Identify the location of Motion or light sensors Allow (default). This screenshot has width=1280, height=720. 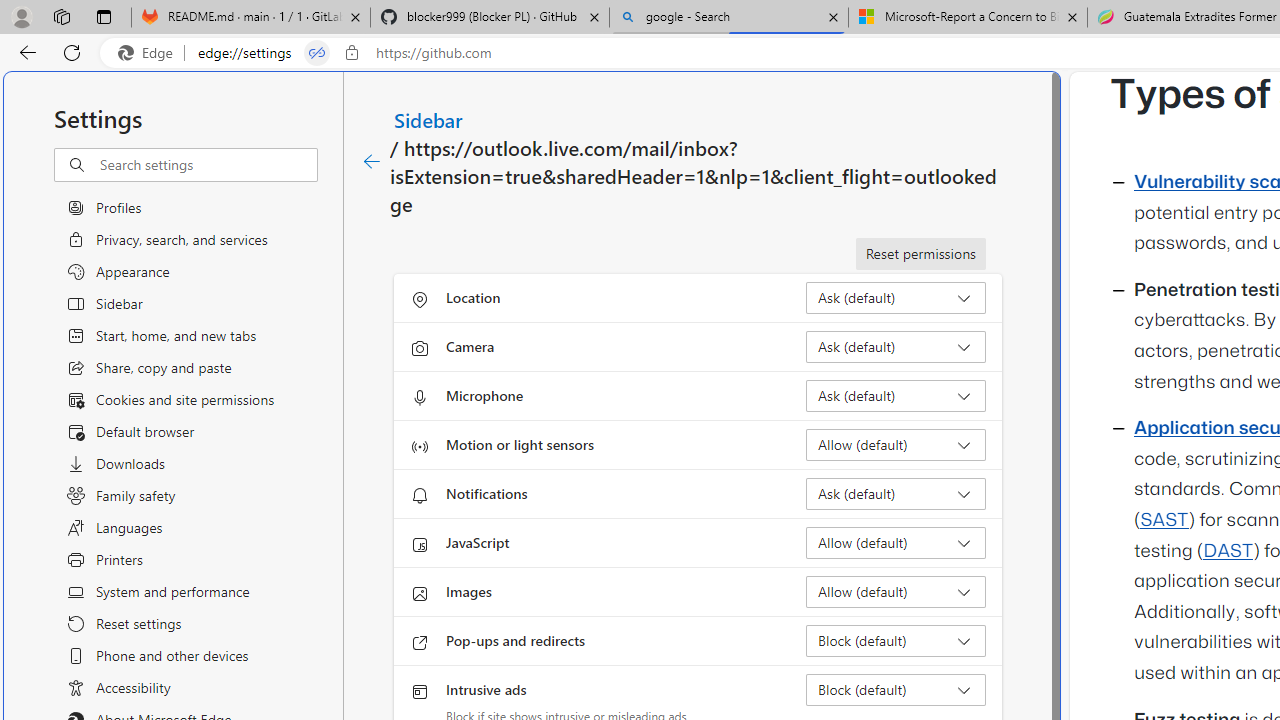
(896, 444).